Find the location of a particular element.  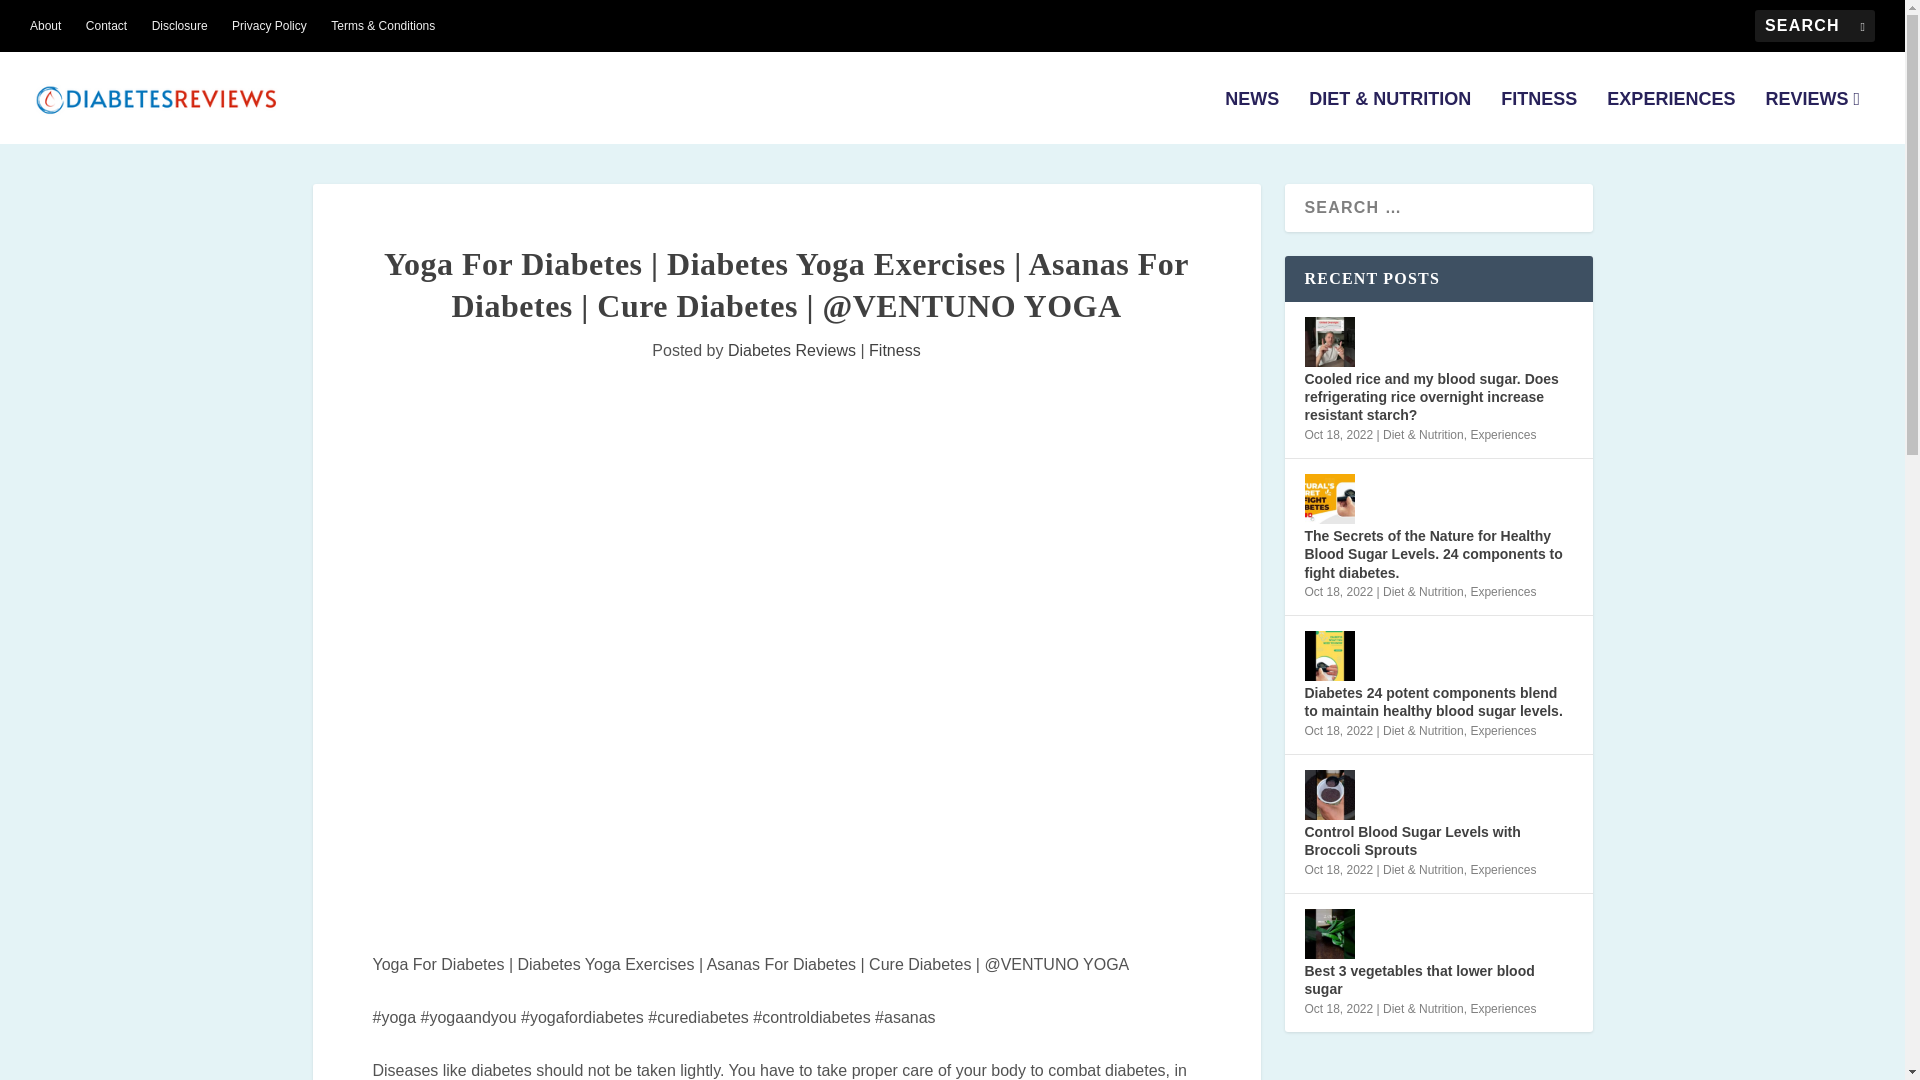

Diabetes Reviews is located at coordinates (792, 350).